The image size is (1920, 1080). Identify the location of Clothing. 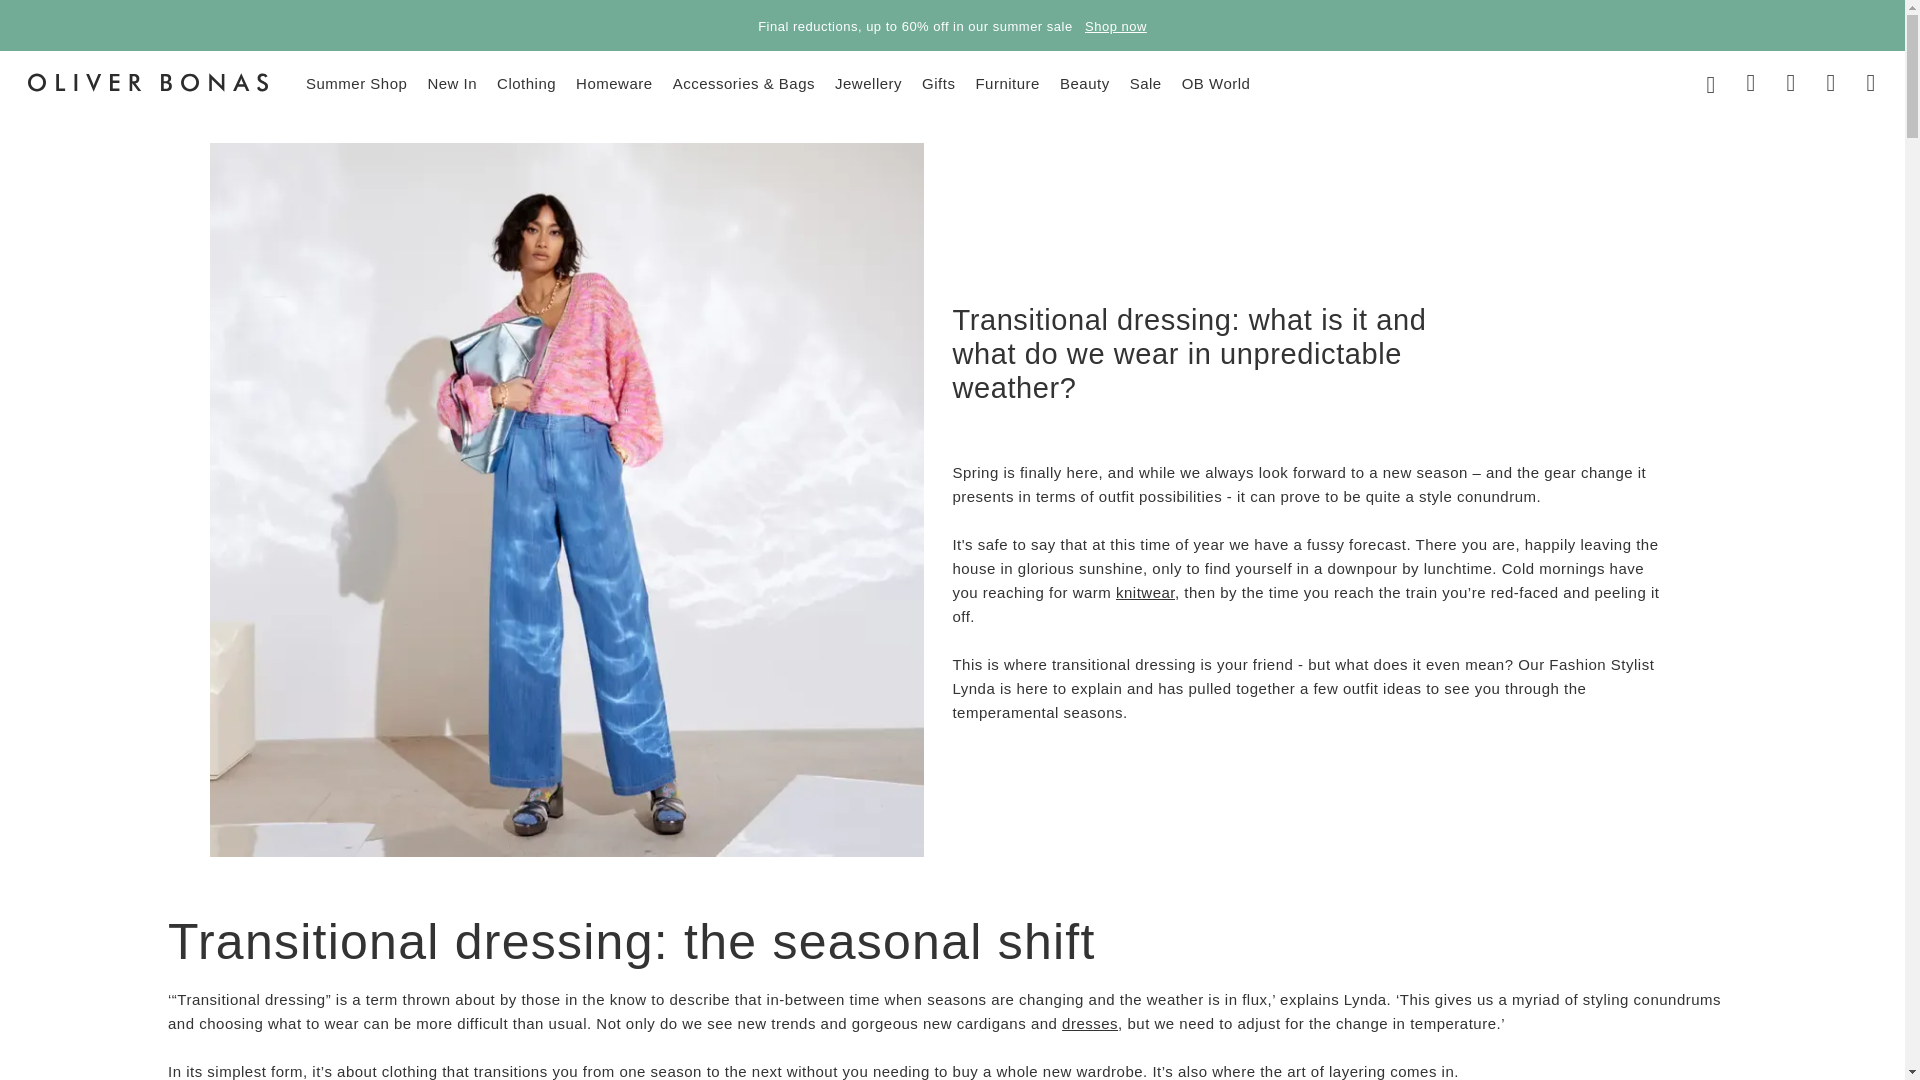
(526, 80).